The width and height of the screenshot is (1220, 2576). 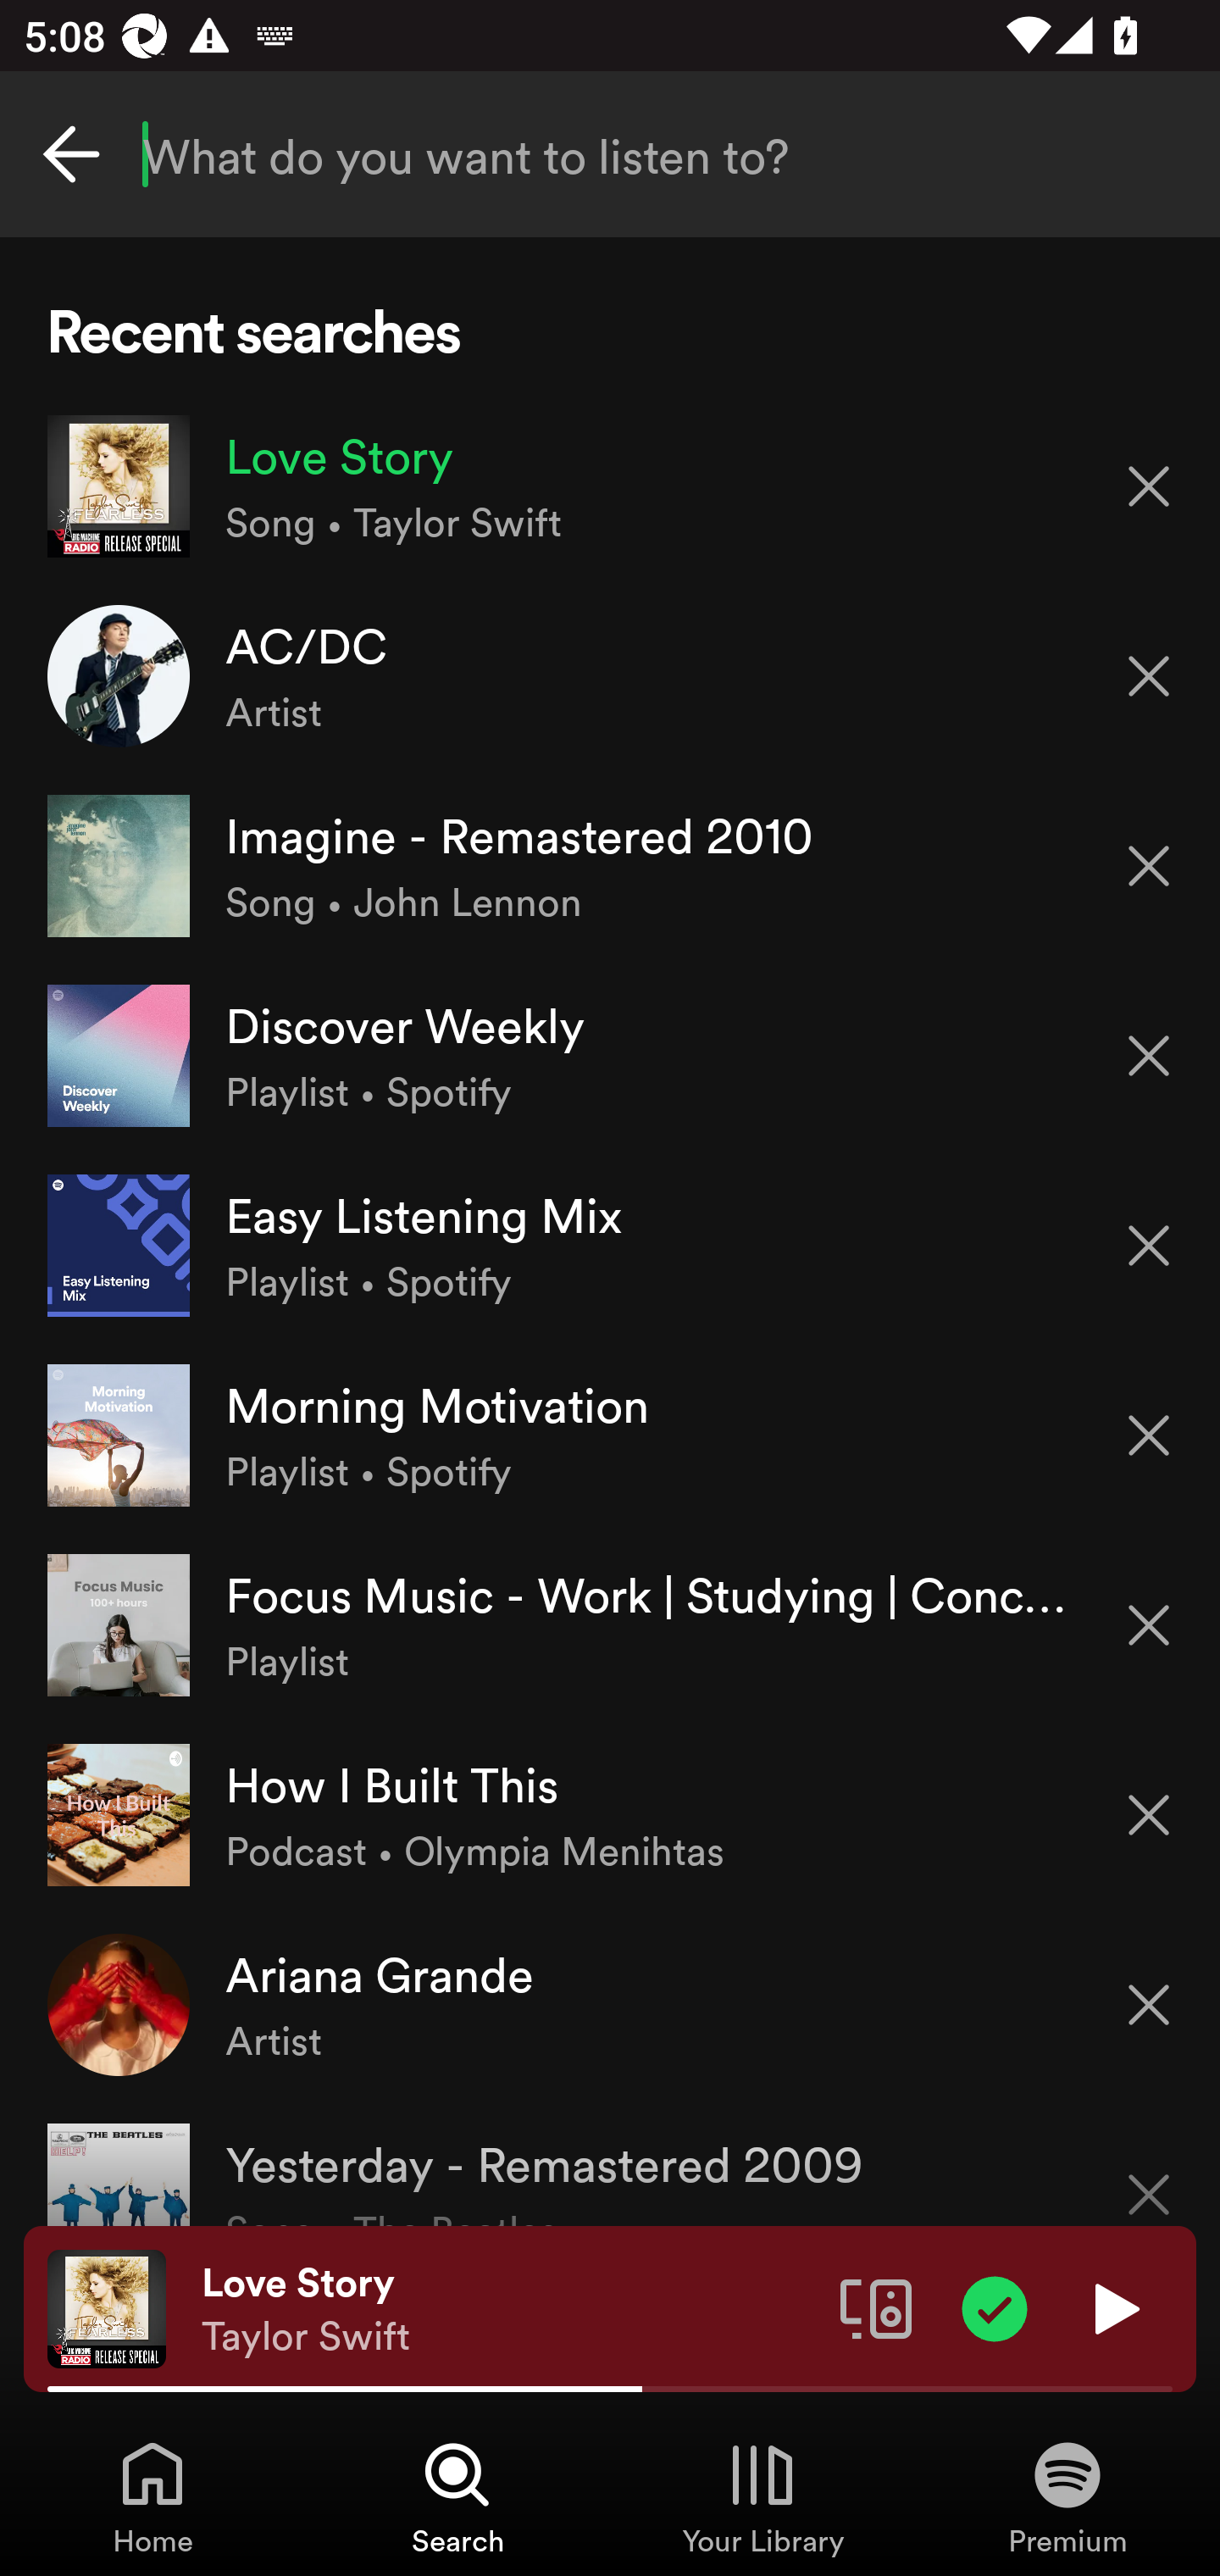 What do you see at coordinates (610, 2003) in the screenshot?
I see `Ariana Grande Artist Remove` at bounding box center [610, 2003].